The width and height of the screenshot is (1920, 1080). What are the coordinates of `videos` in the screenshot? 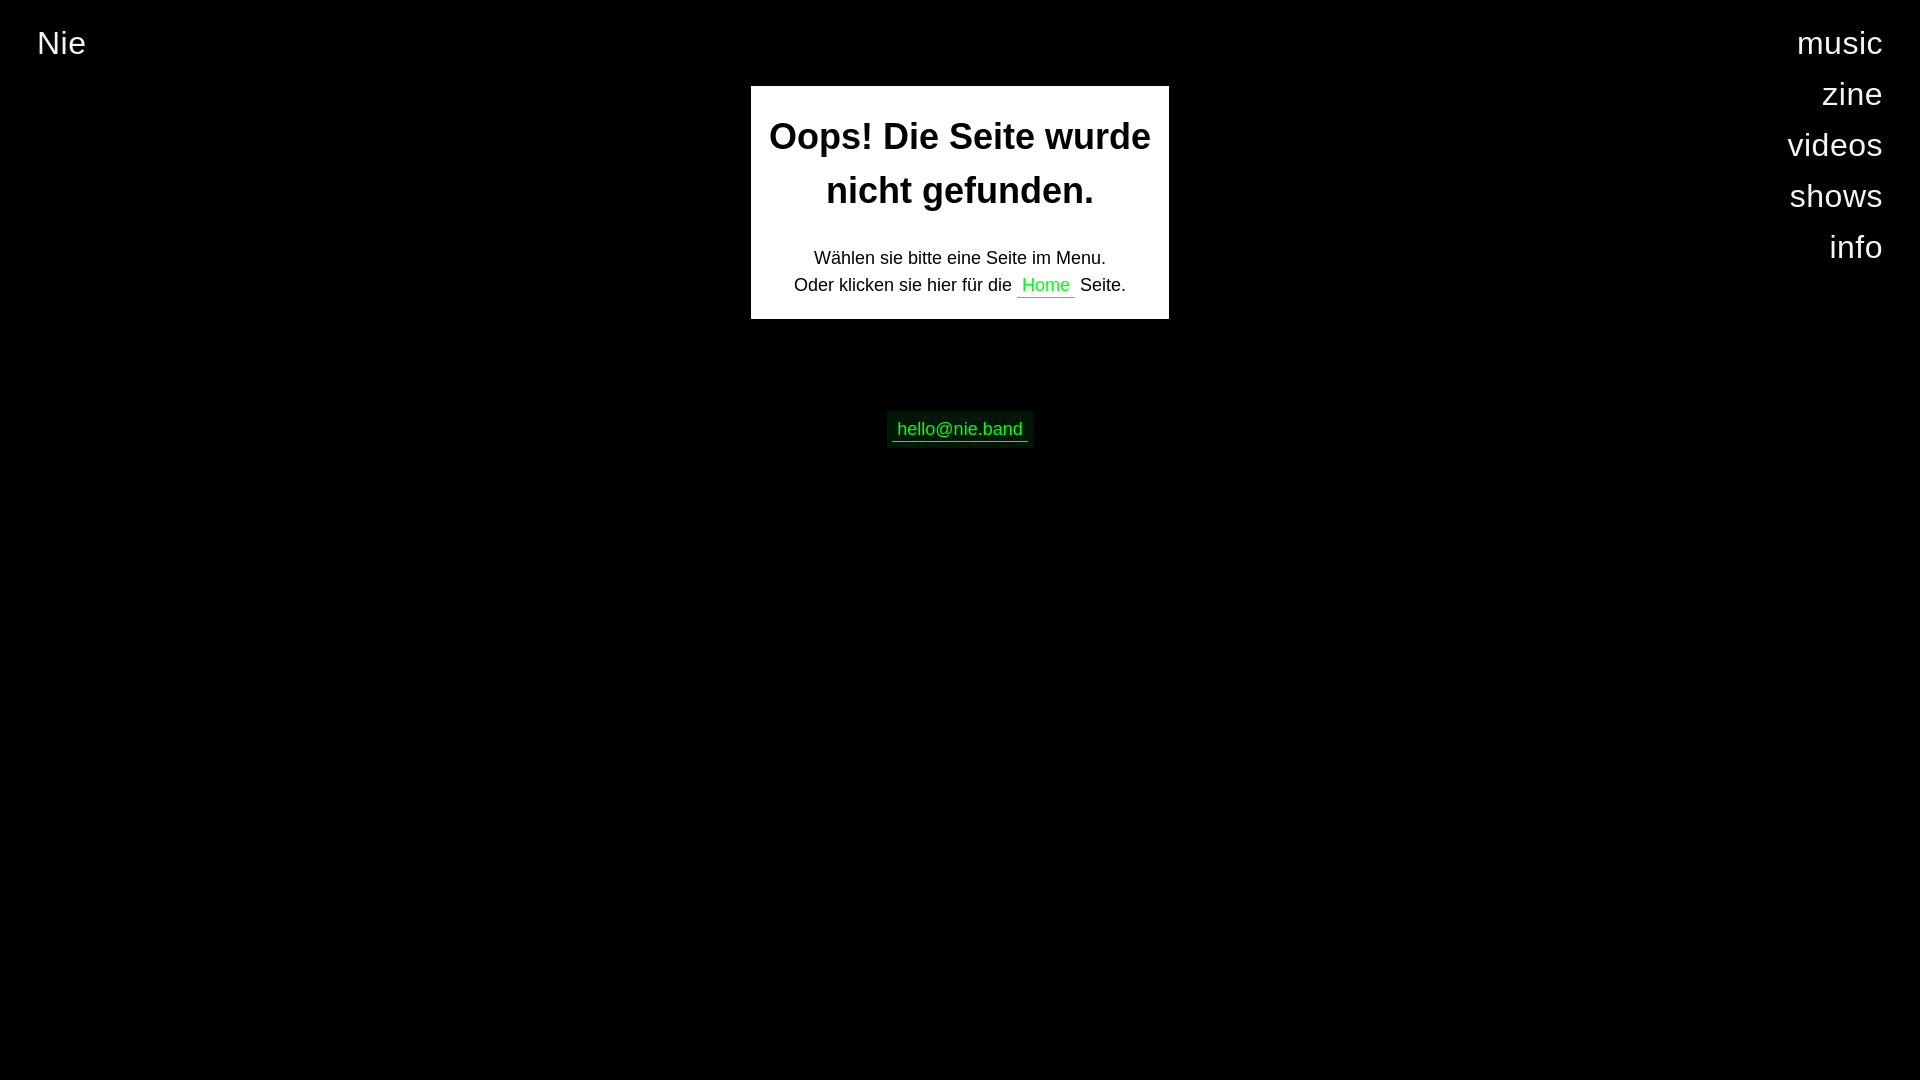 It's located at (1835, 146).